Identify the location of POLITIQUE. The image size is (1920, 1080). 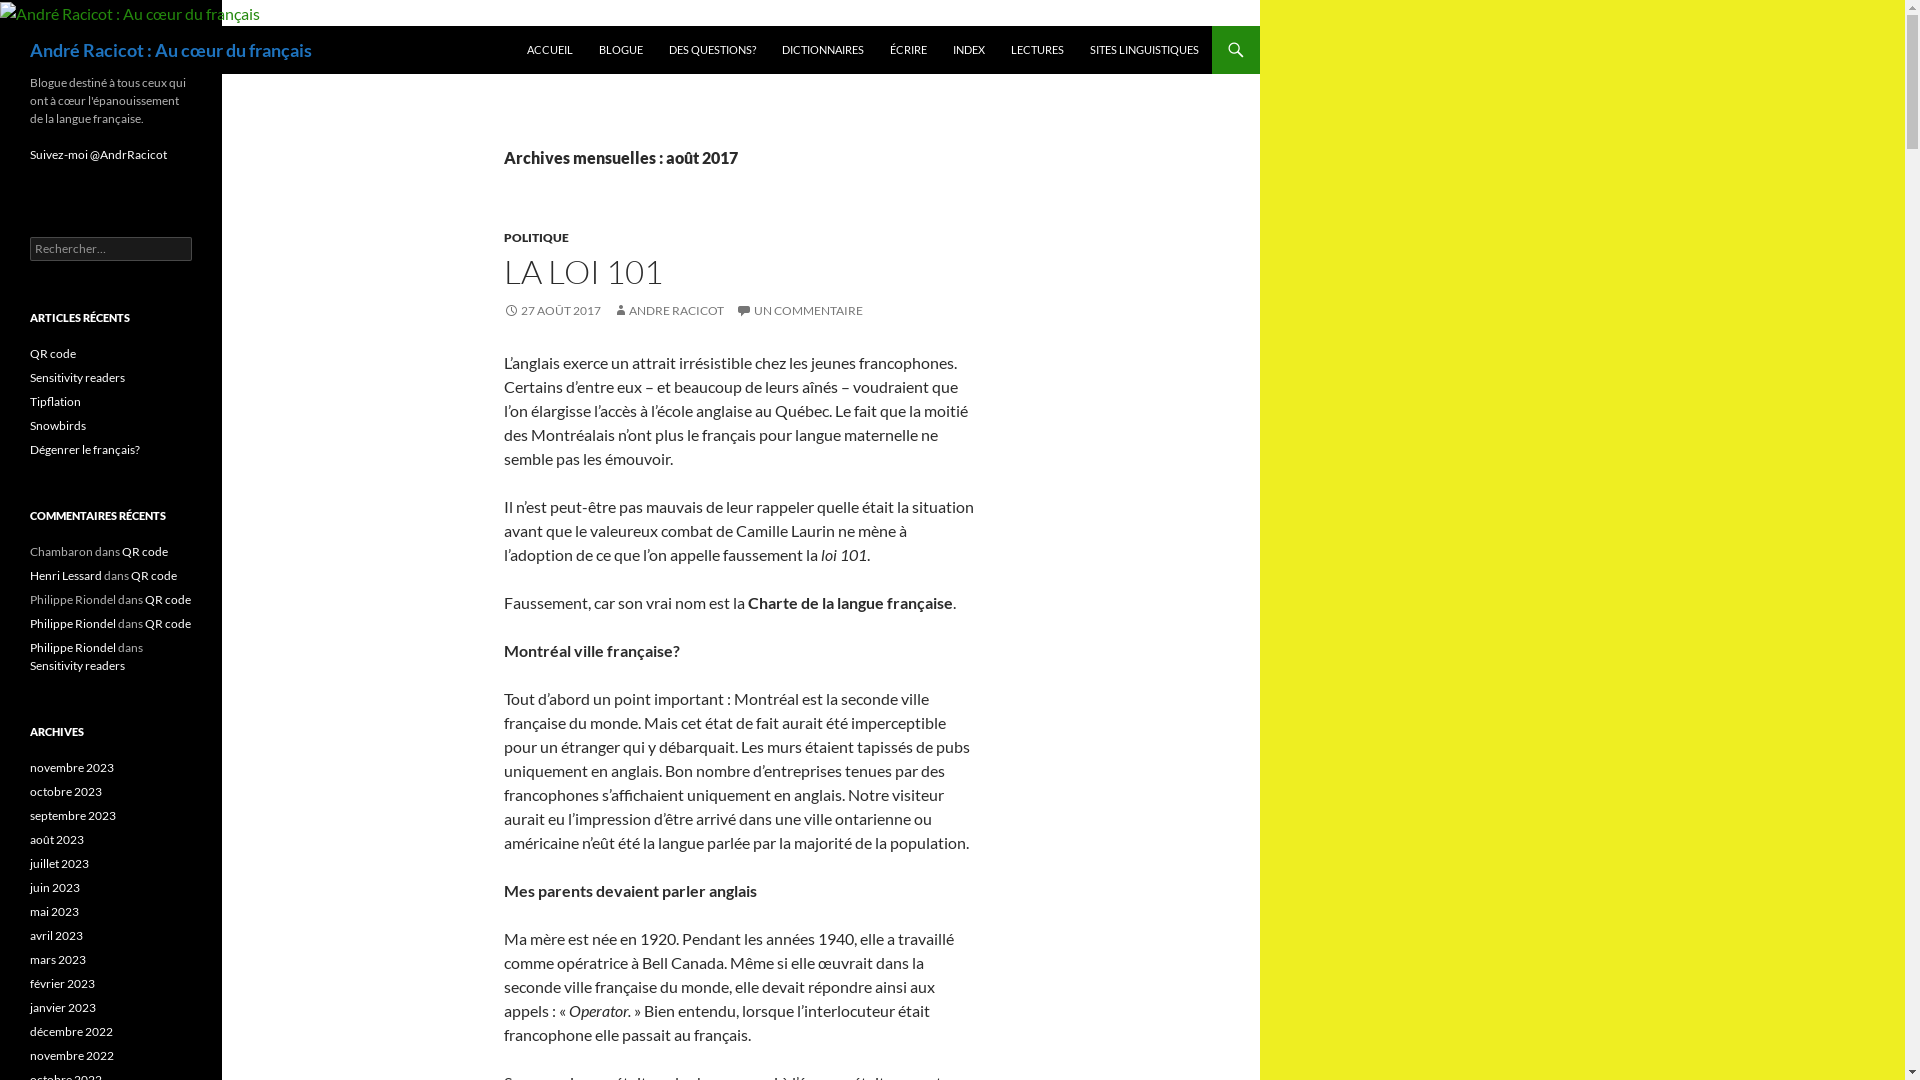
(536, 238).